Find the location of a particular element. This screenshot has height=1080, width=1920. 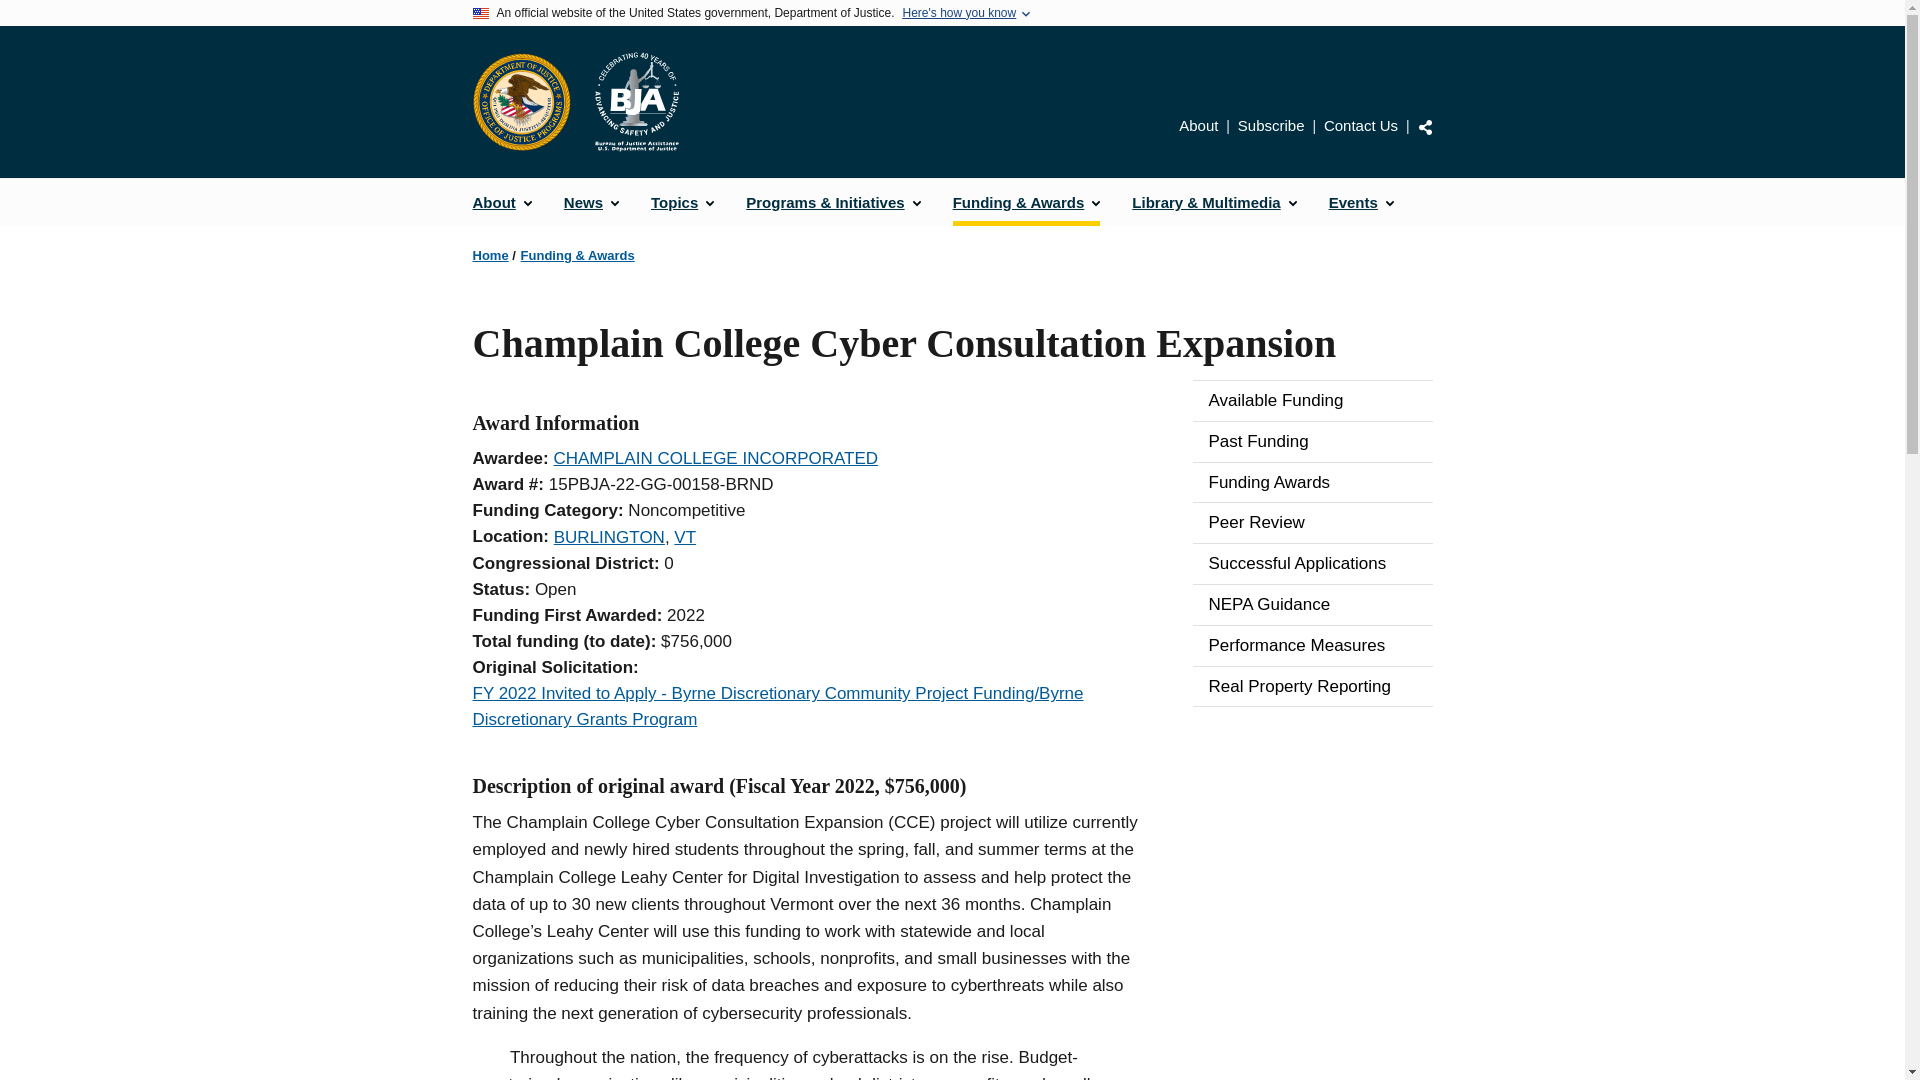

About is located at coordinates (502, 202).